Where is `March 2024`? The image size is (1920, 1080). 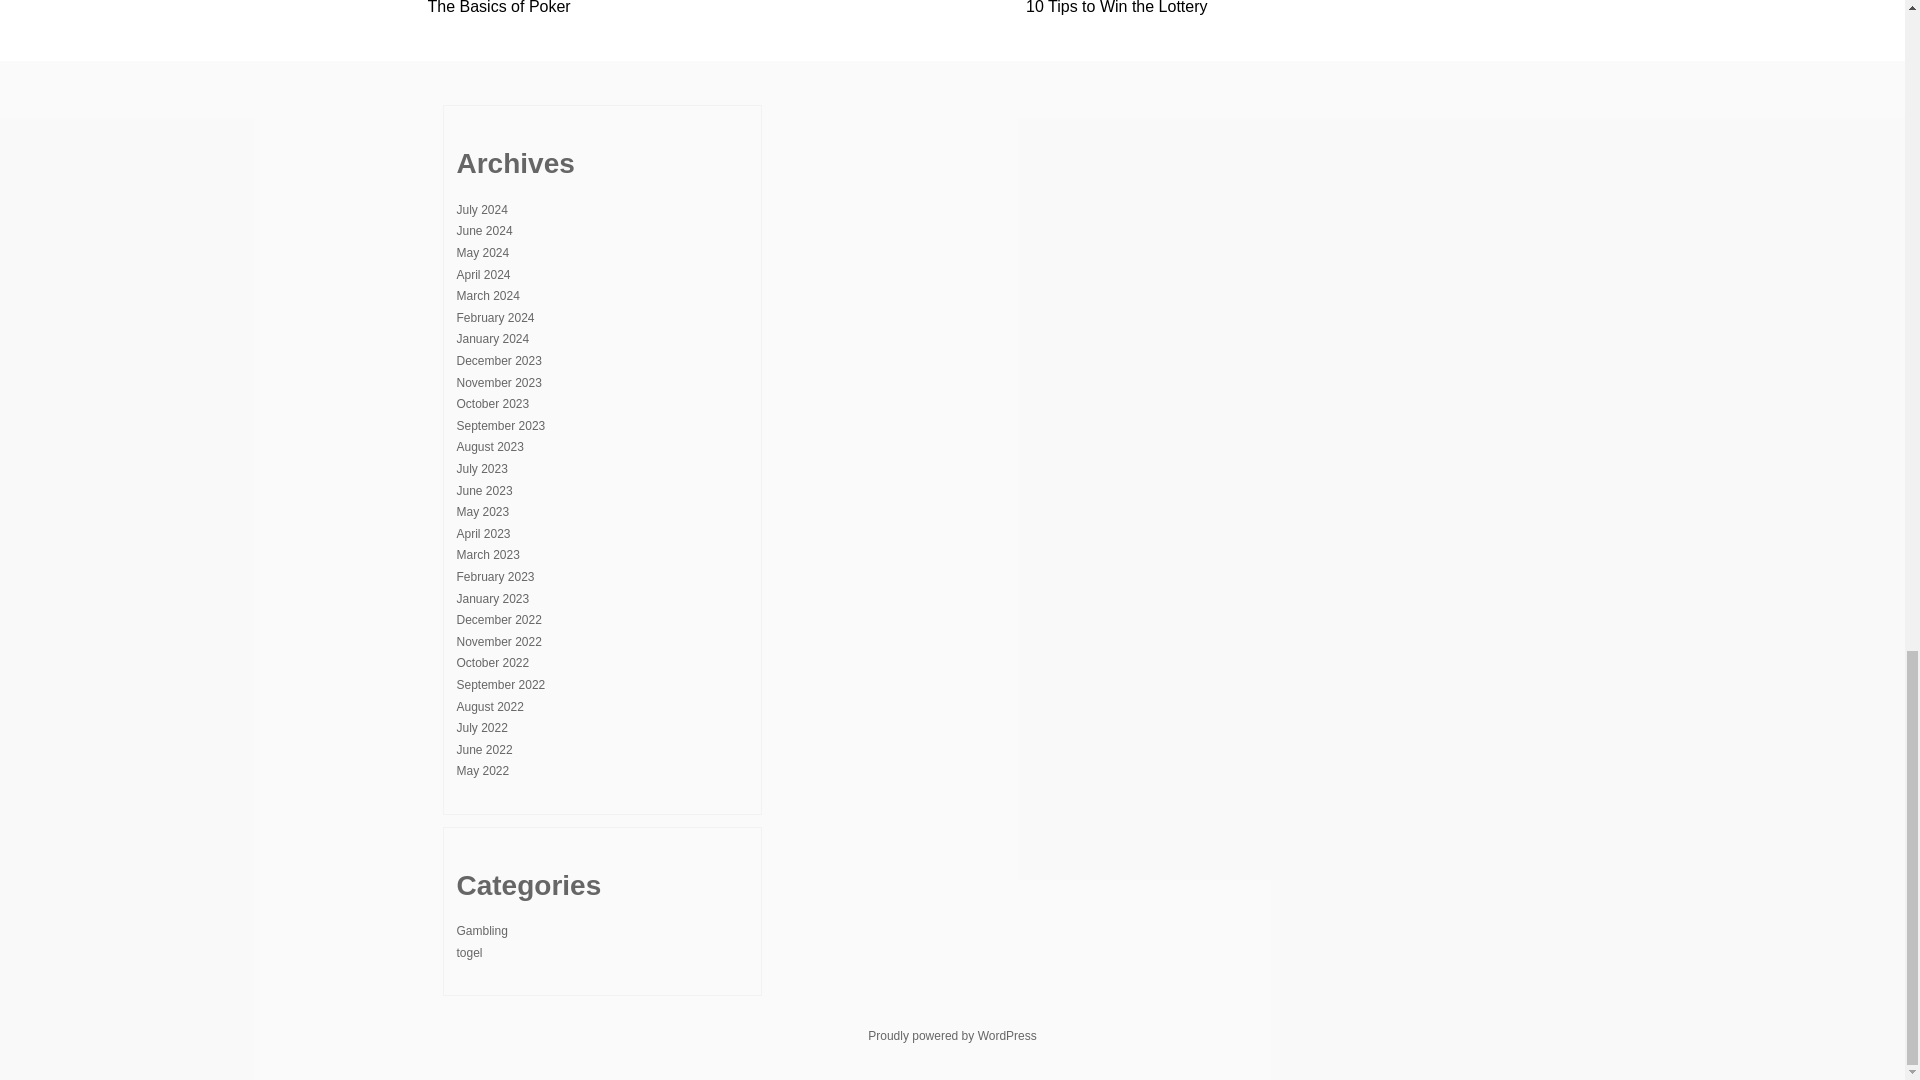
March 2024 is located at coordinates (487, 296).